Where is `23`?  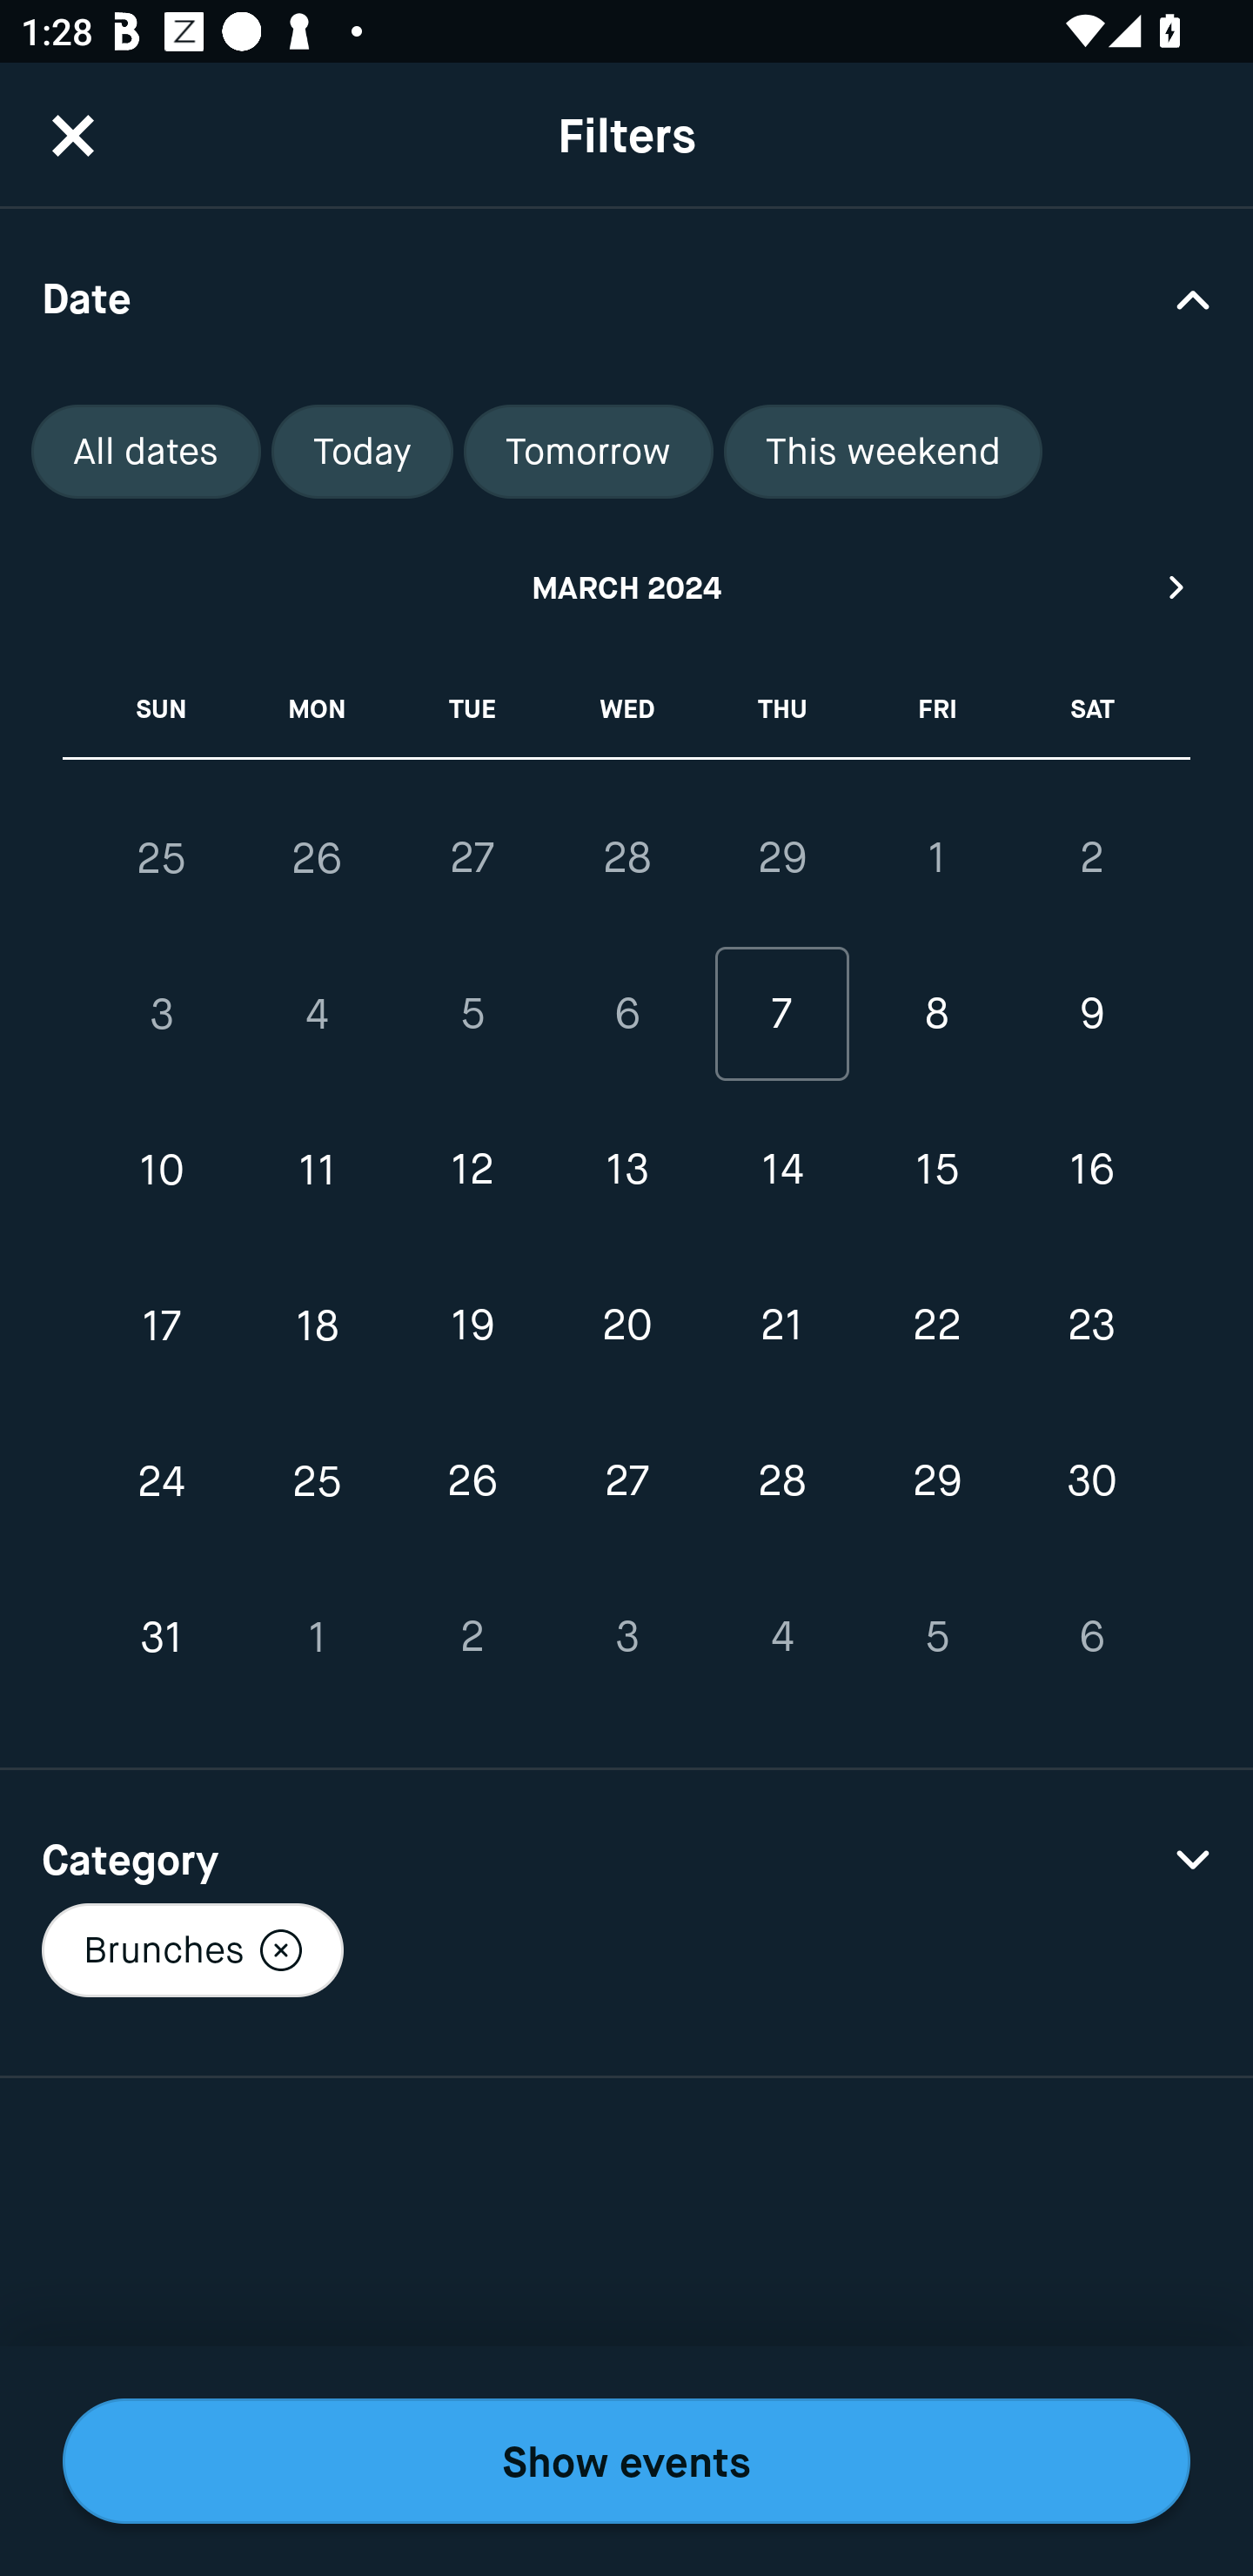 23 is located at coordinates (1091, 1325).